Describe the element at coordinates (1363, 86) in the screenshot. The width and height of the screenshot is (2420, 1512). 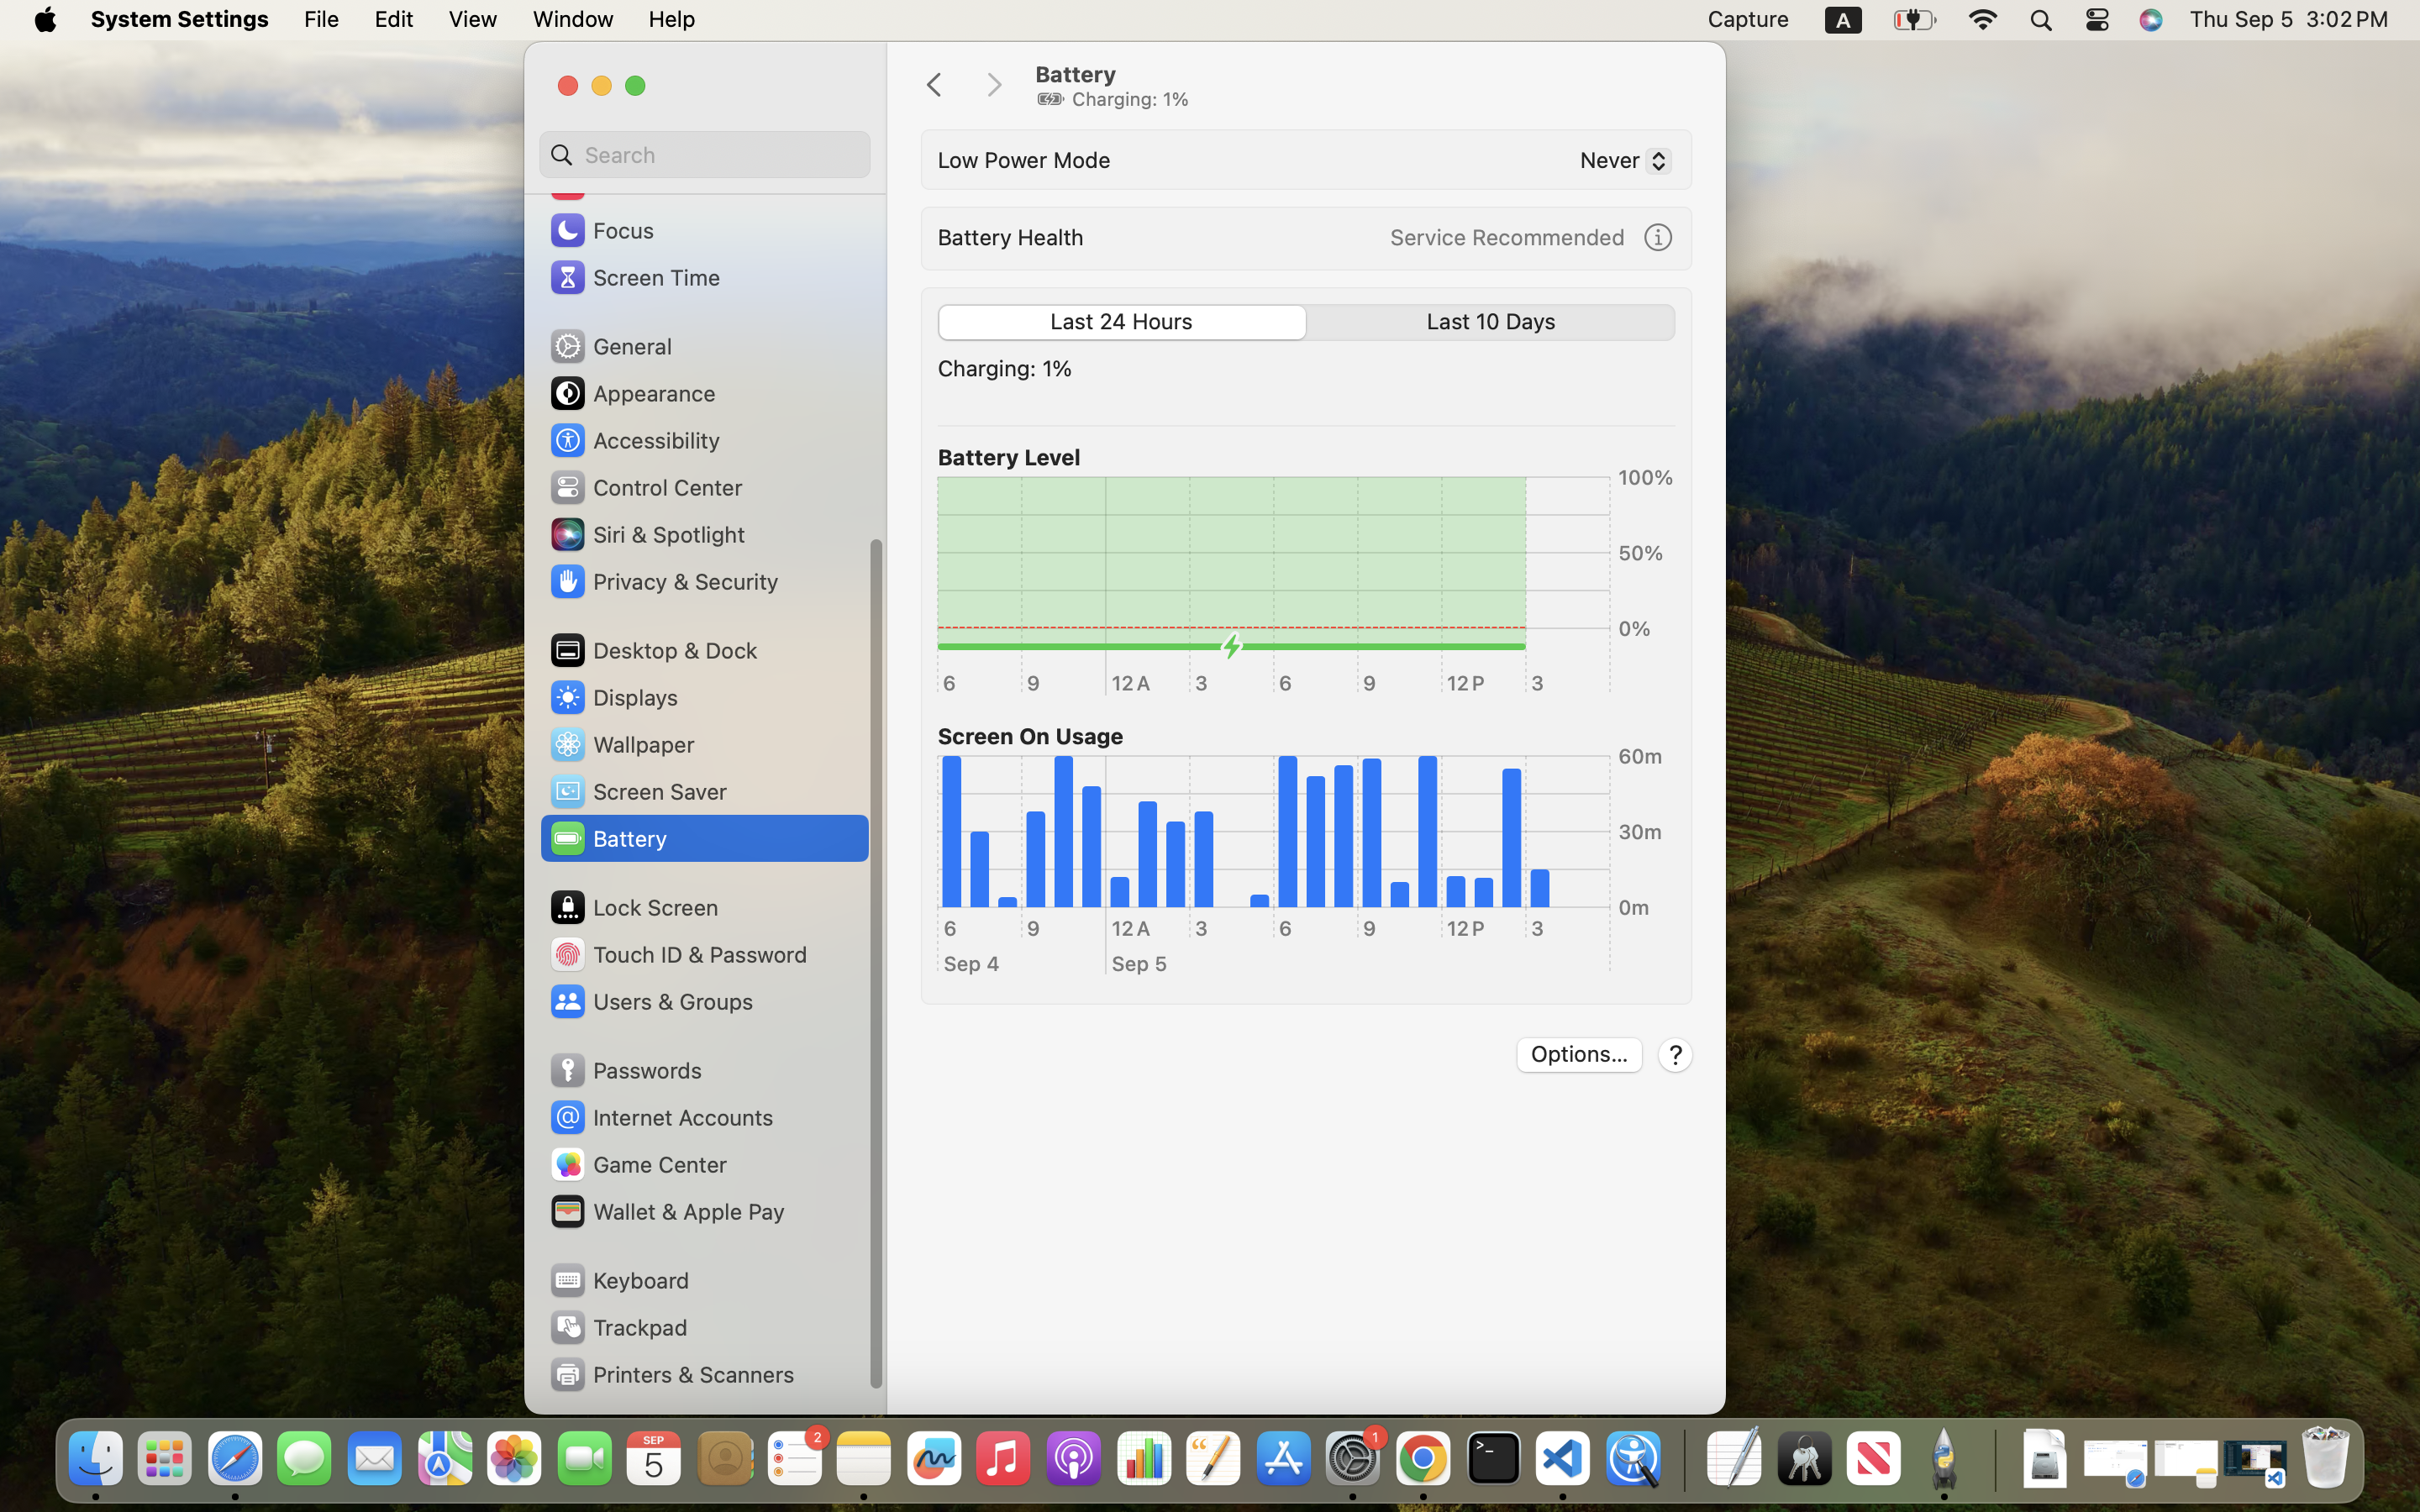
I see `Battery` at that location.